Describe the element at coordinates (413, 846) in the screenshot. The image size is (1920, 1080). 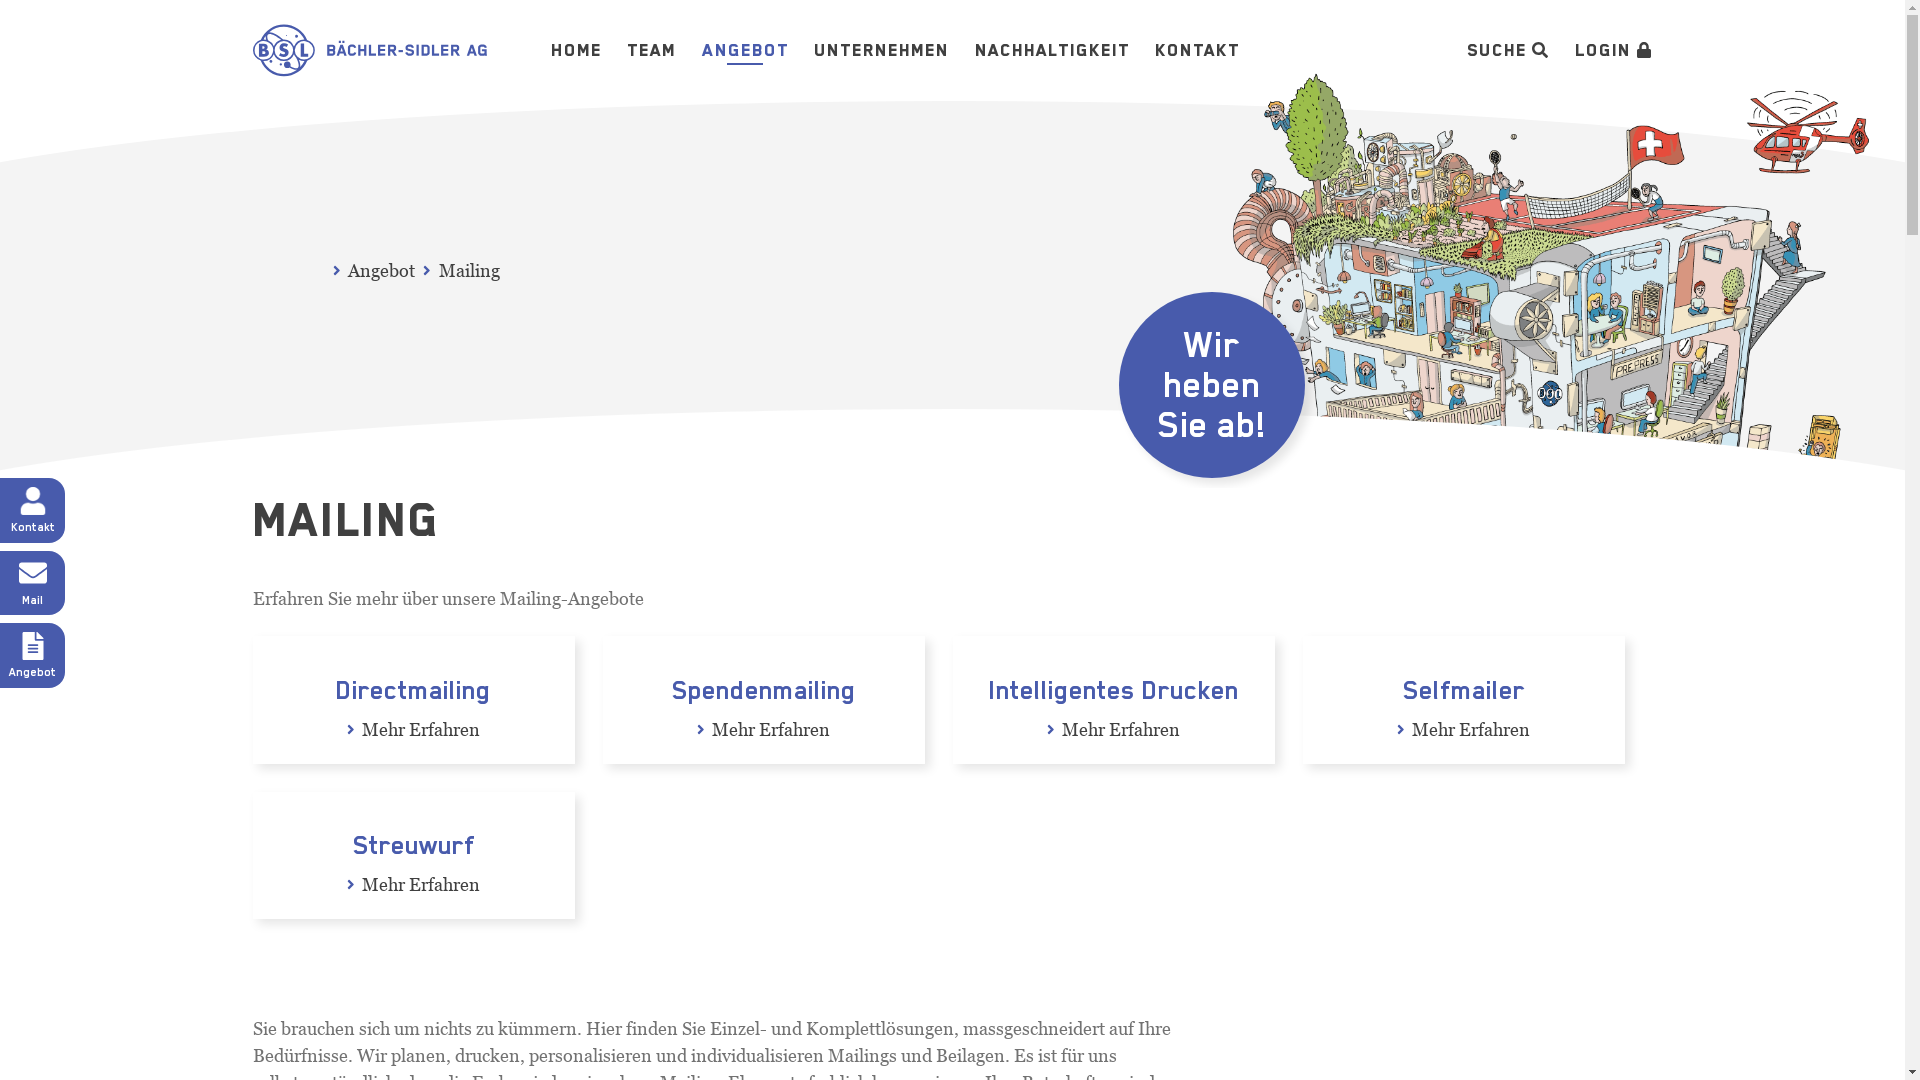
I see `Streuwurf` at that location.